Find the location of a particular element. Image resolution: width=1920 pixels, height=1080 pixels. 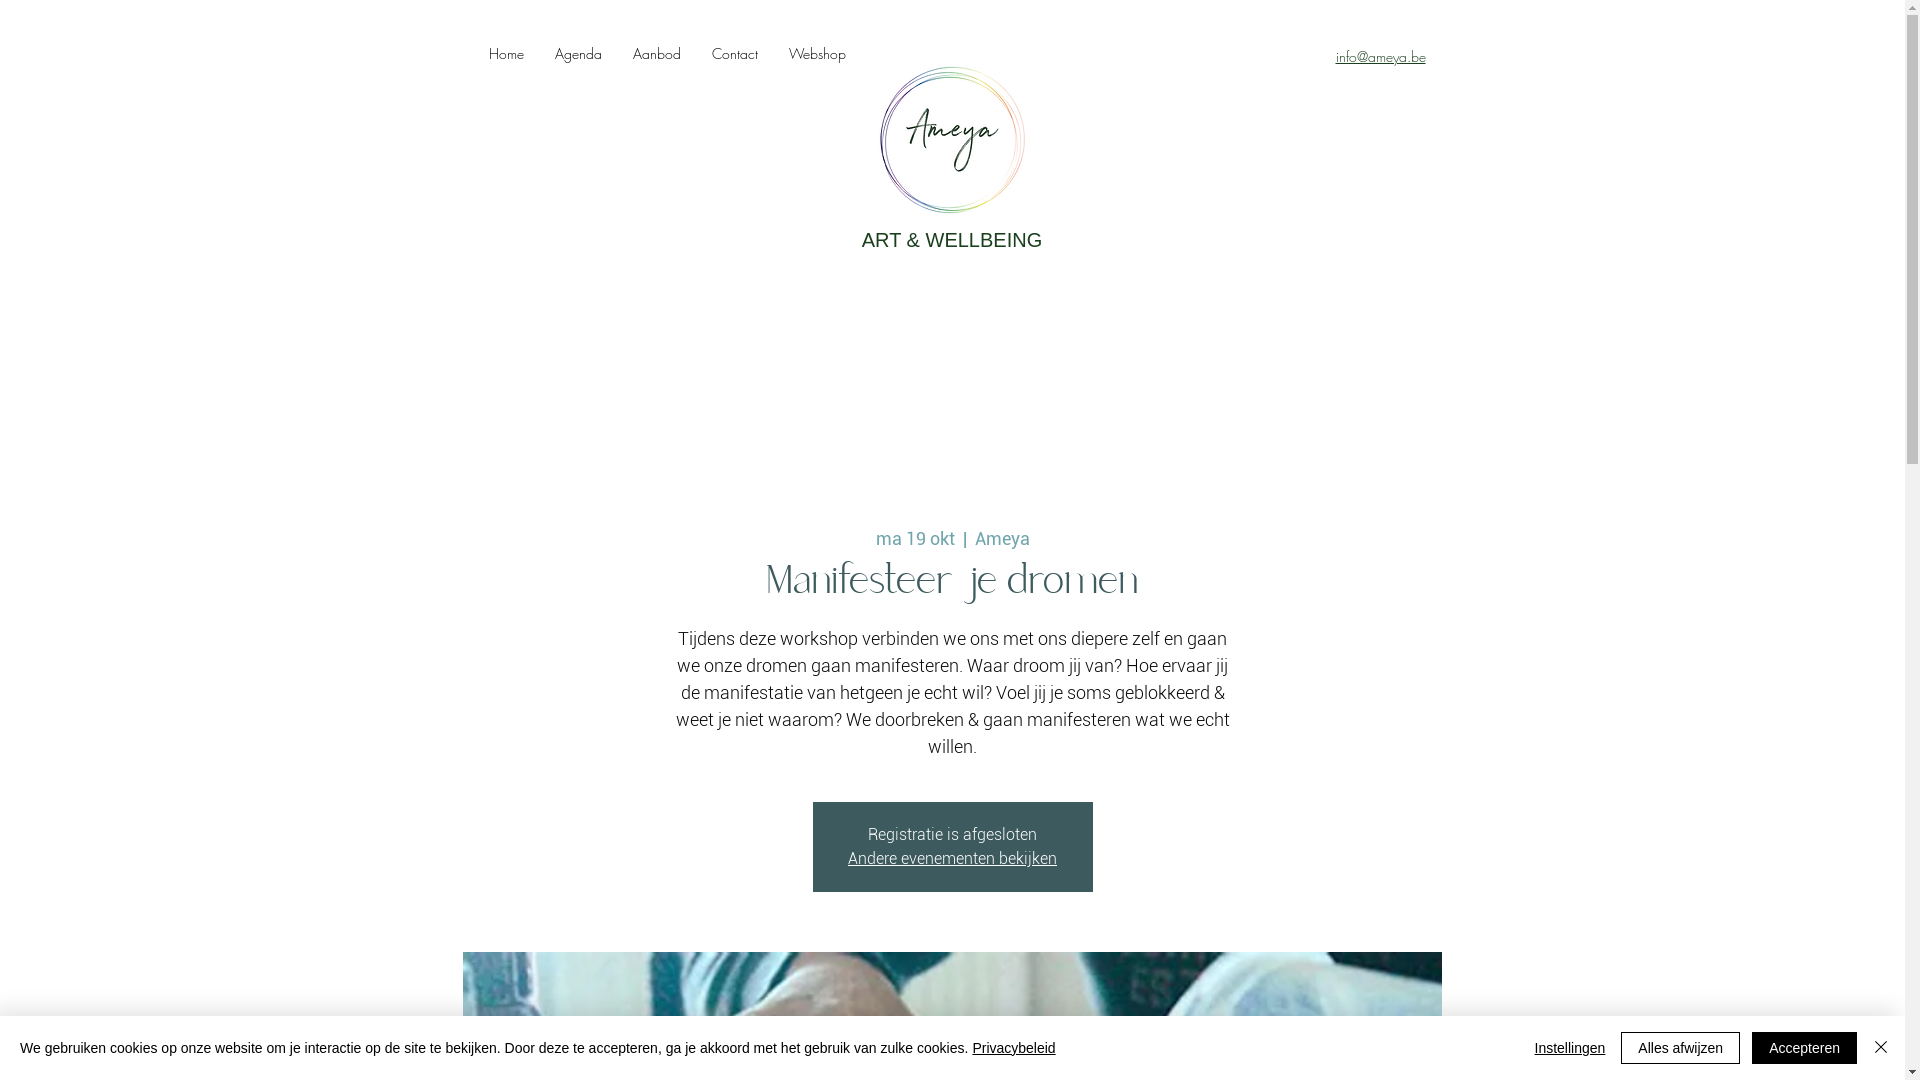

Webshop is located at coordinates (816, 54).